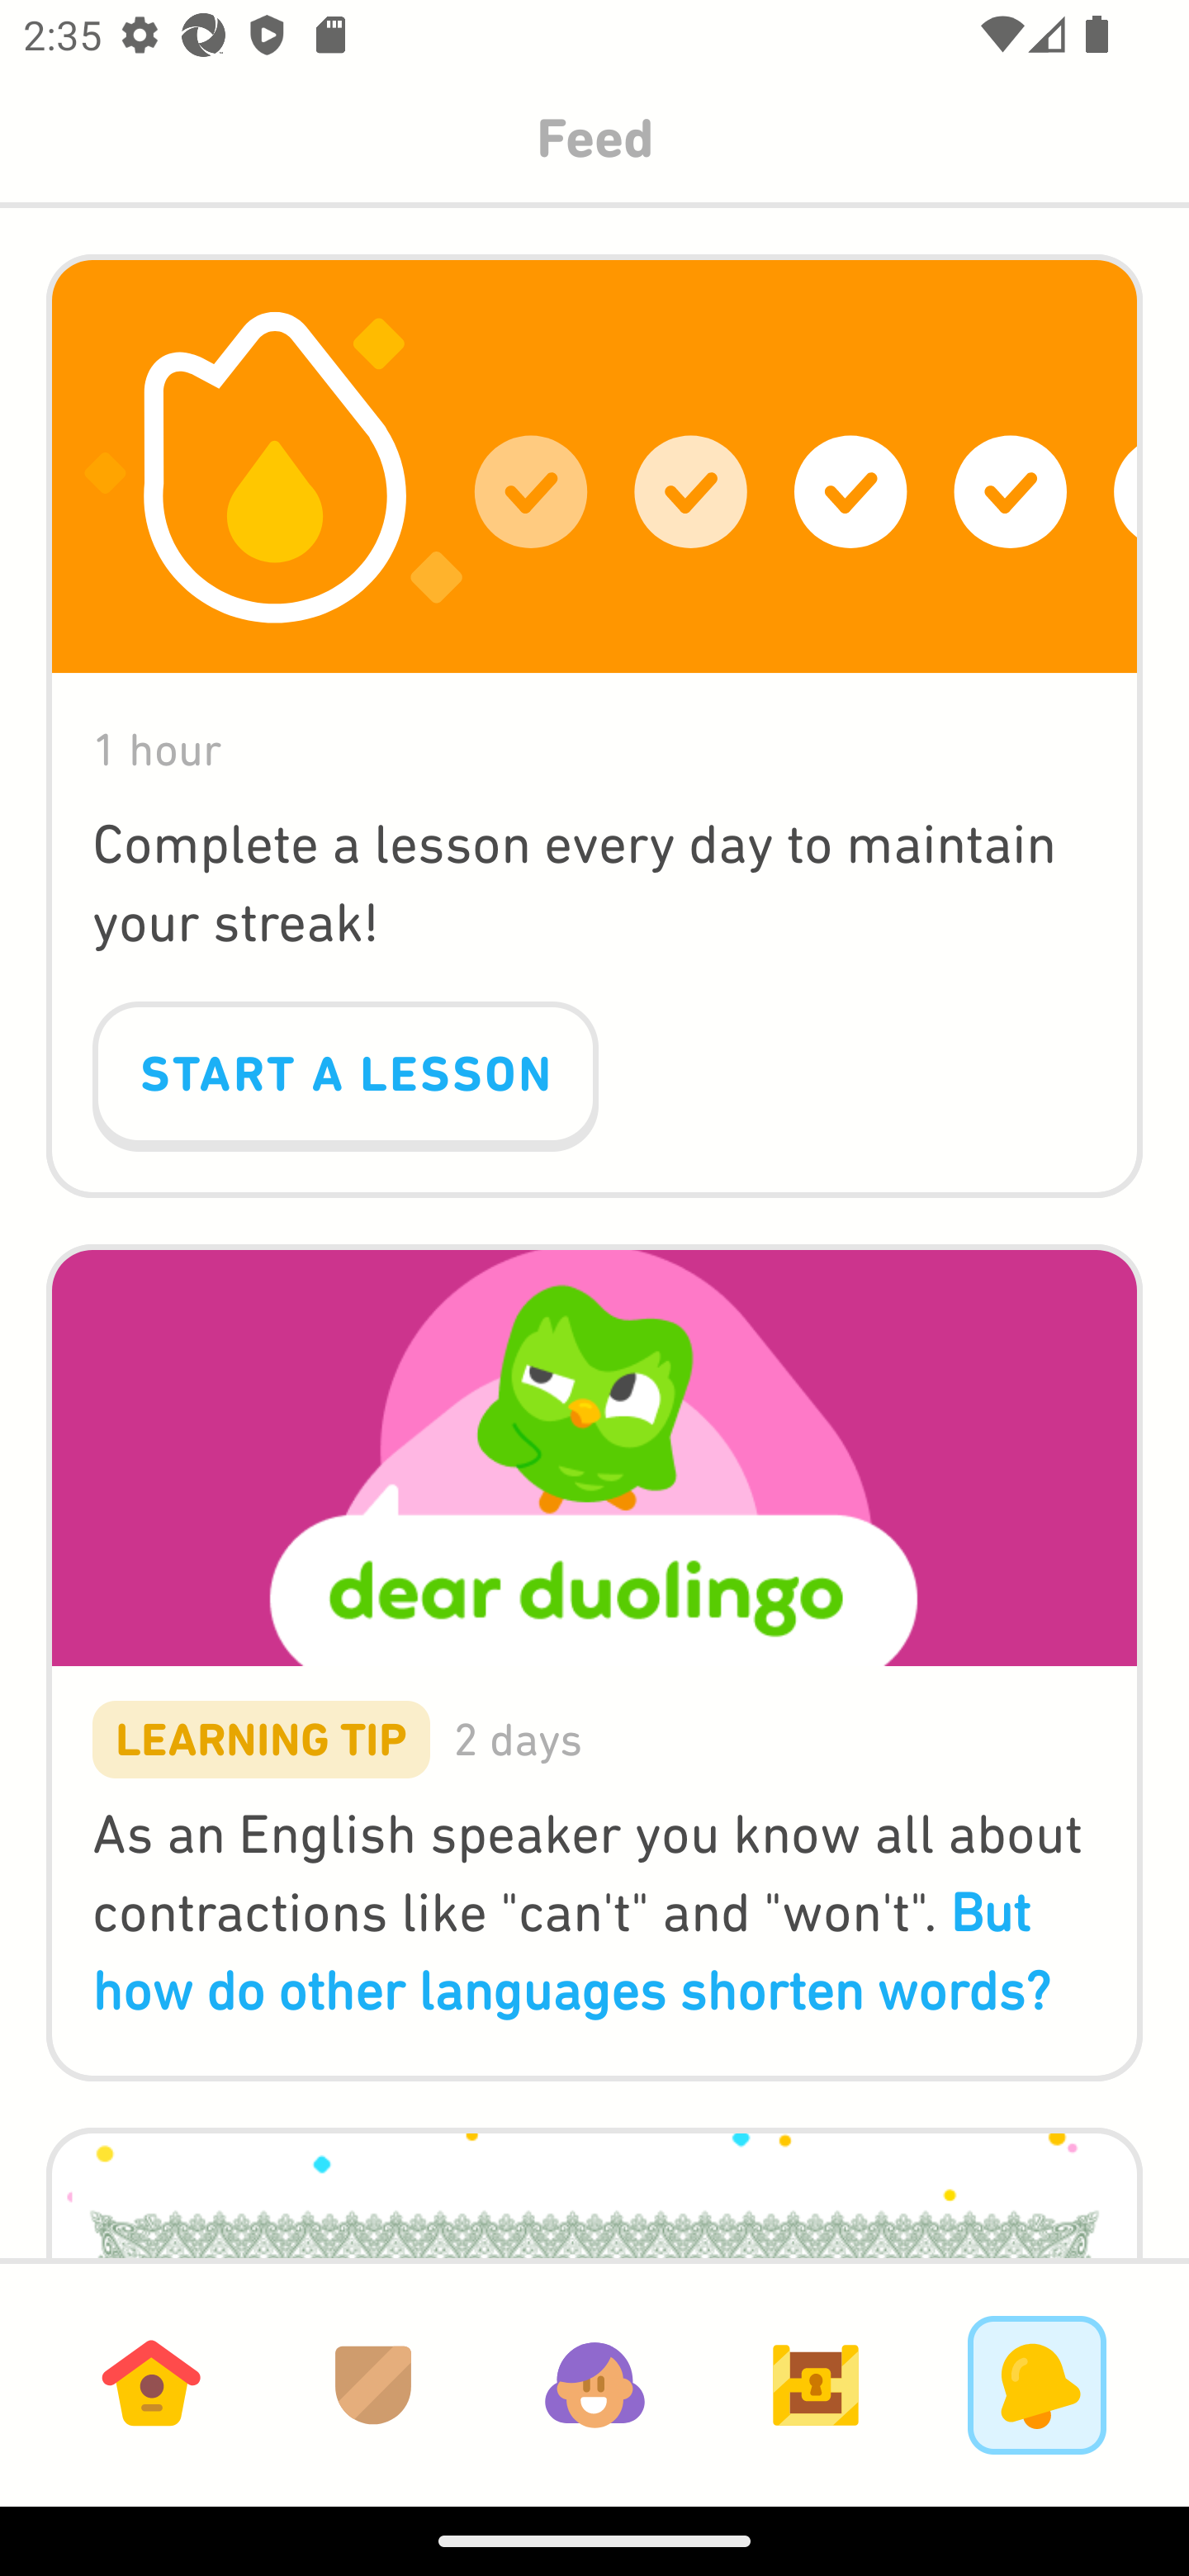  I want to click on START A LESSON, so click(345, 1077).